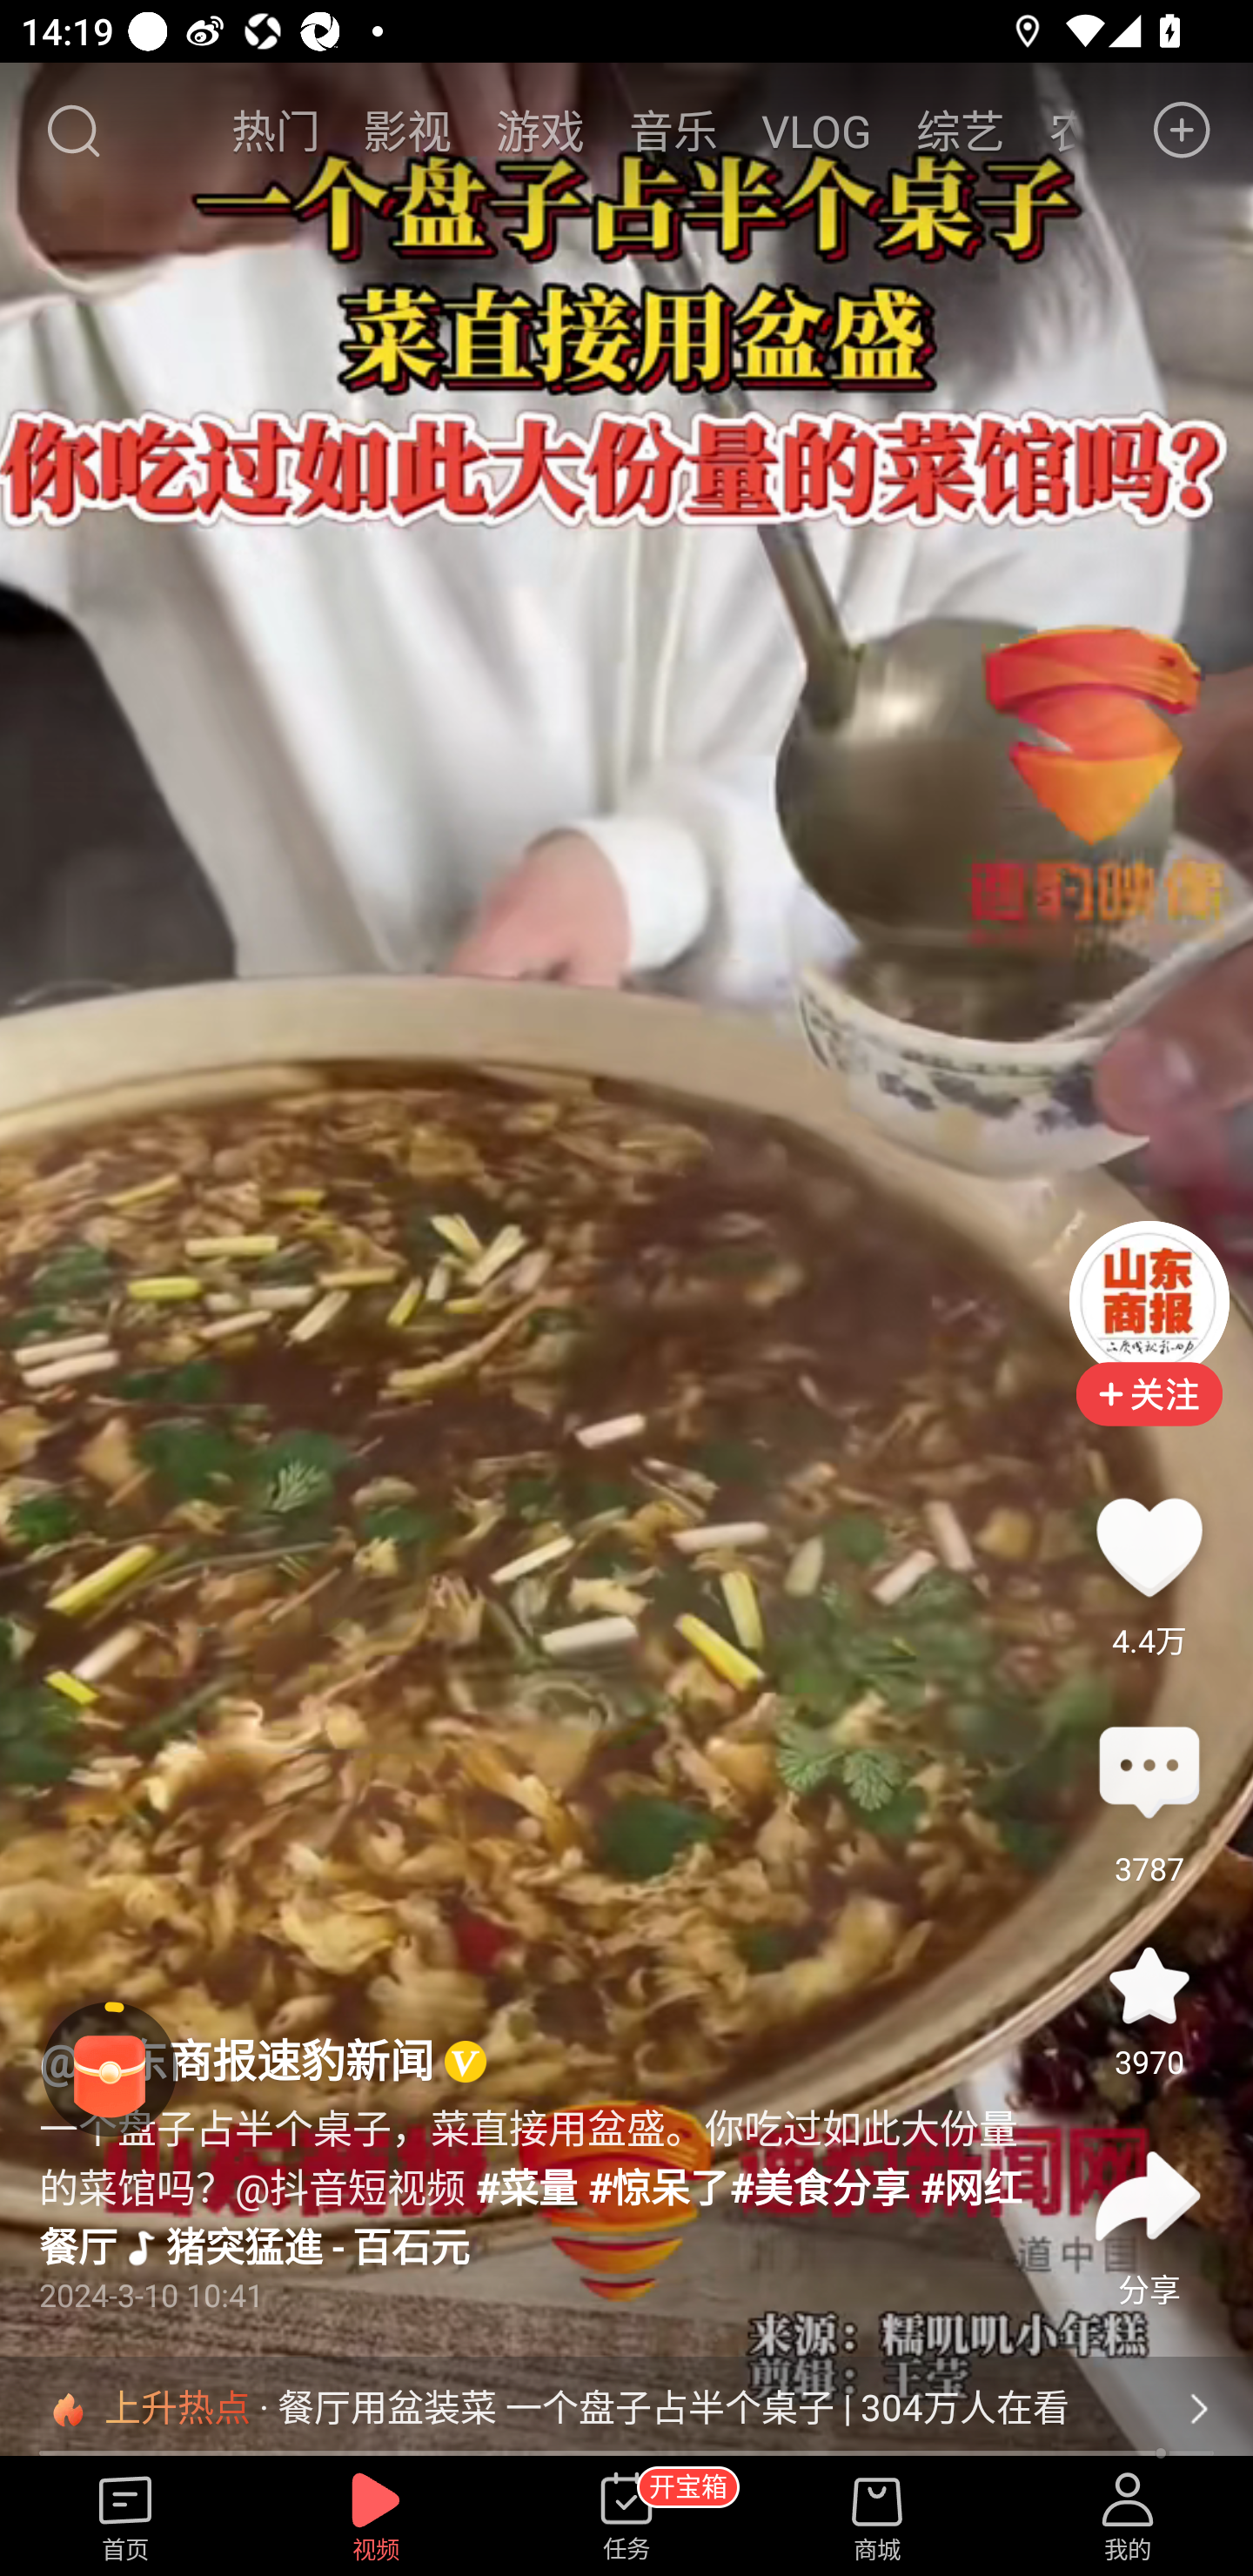 The height and width of the screenshot is (2576, 1253). I want to click on 评论3787 评论 3787, so click(1149, 1774).